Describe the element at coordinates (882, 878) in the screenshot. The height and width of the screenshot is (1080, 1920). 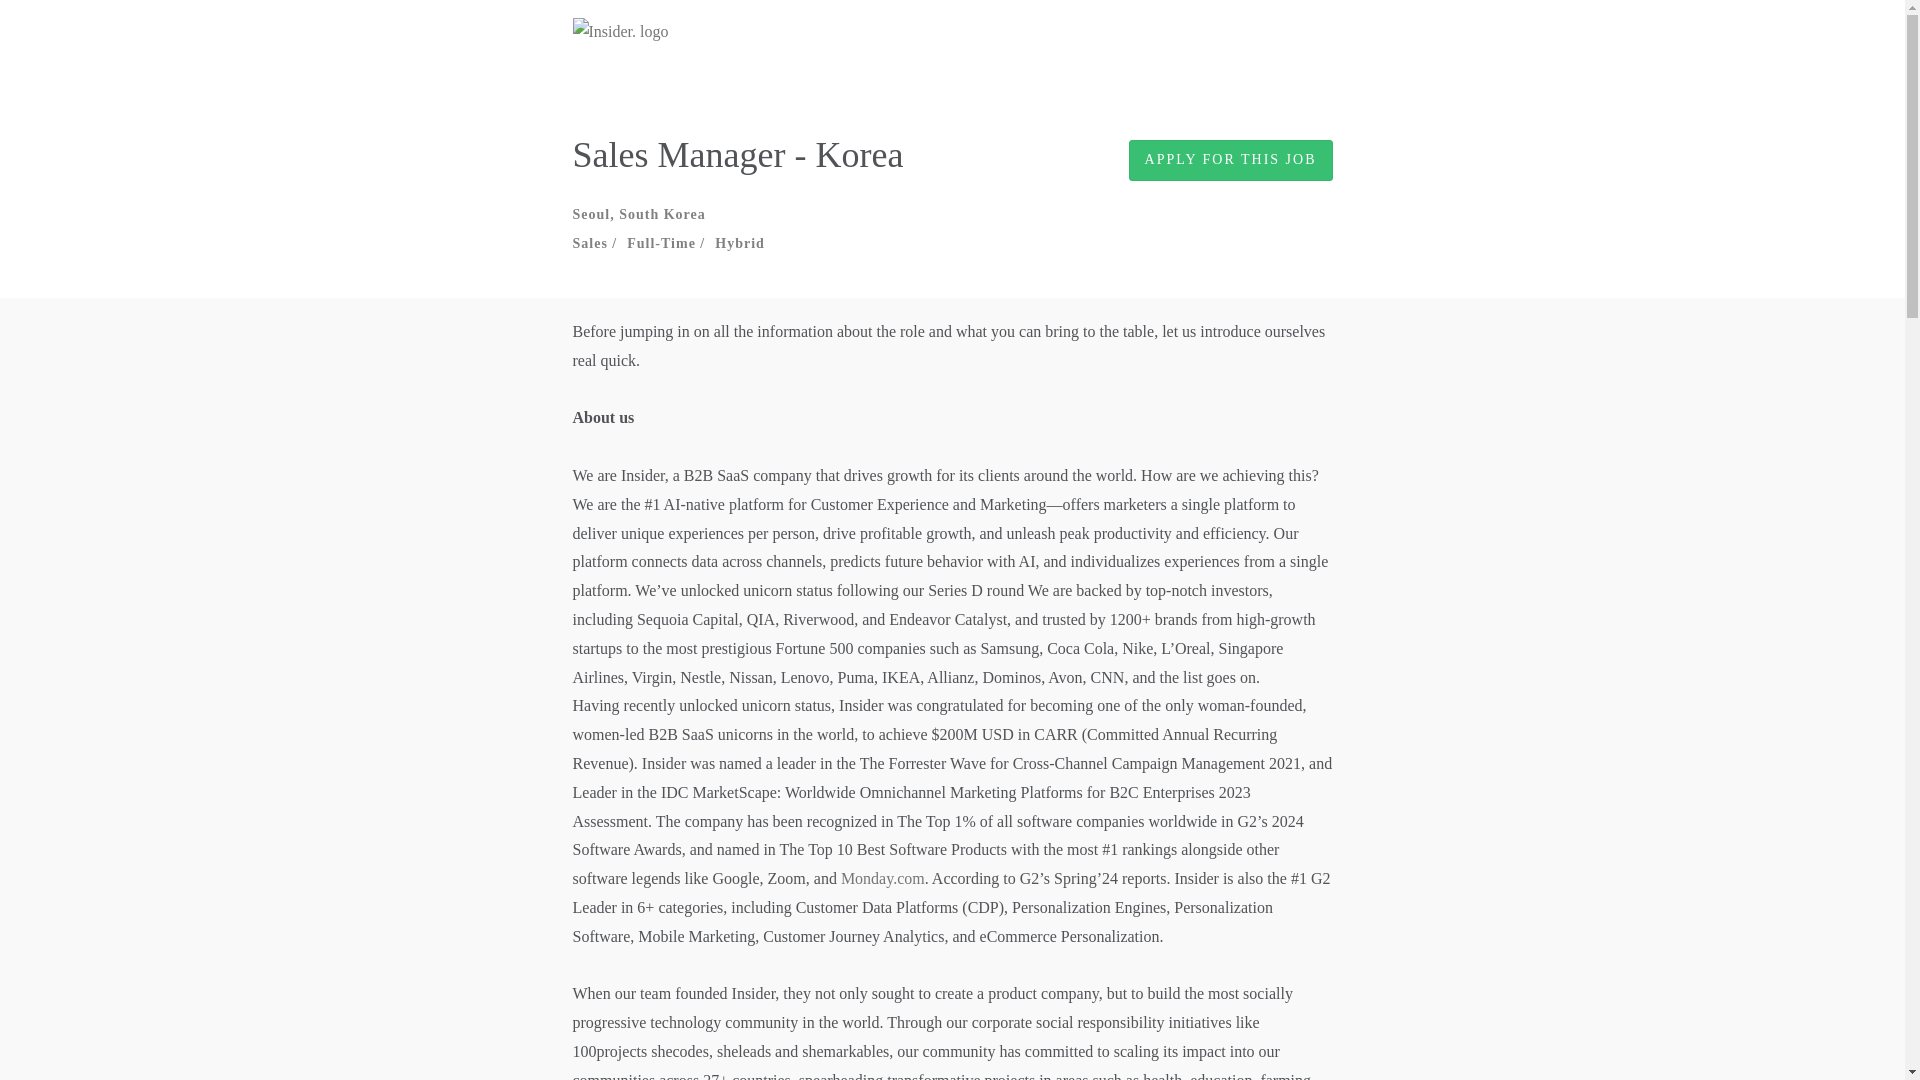
I see `Monday.com` at that location.